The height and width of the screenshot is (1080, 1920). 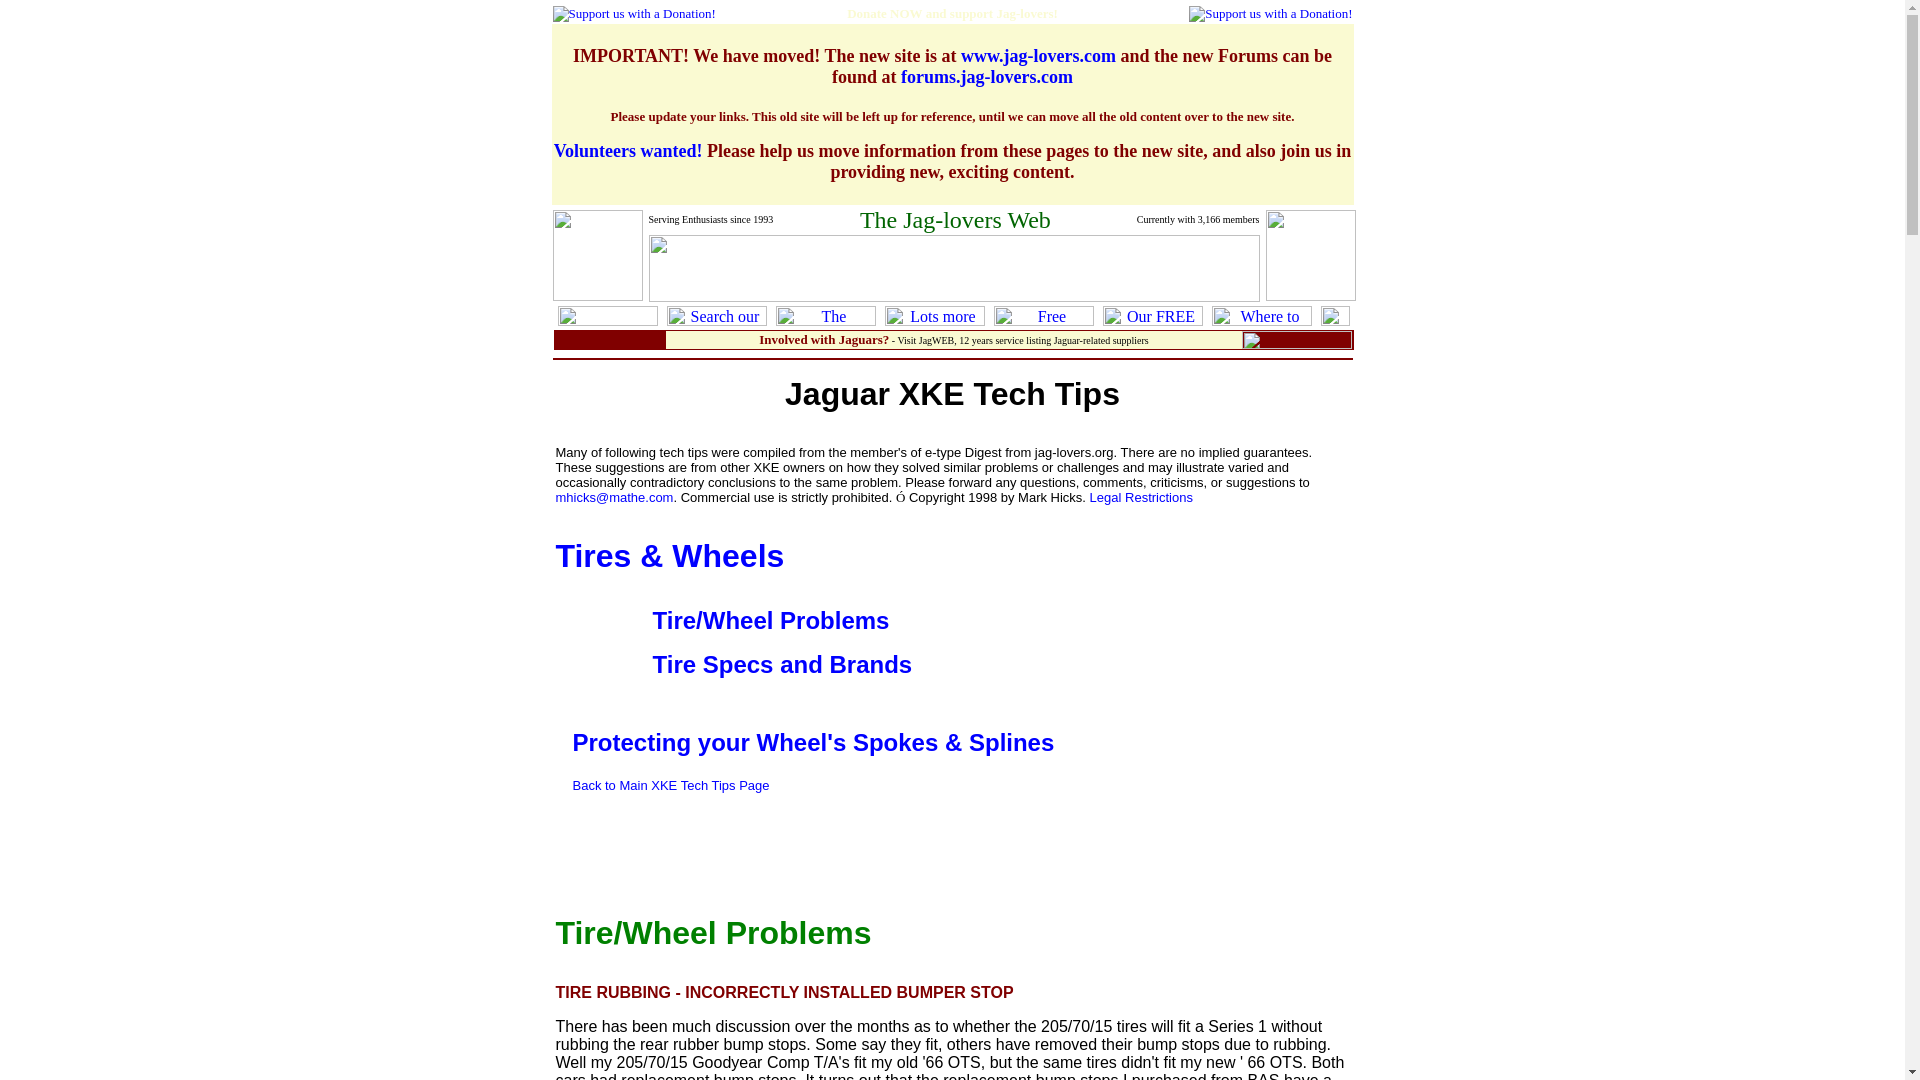 I want to click on forums.jag-lovers.com, so click(x=986, y=76).